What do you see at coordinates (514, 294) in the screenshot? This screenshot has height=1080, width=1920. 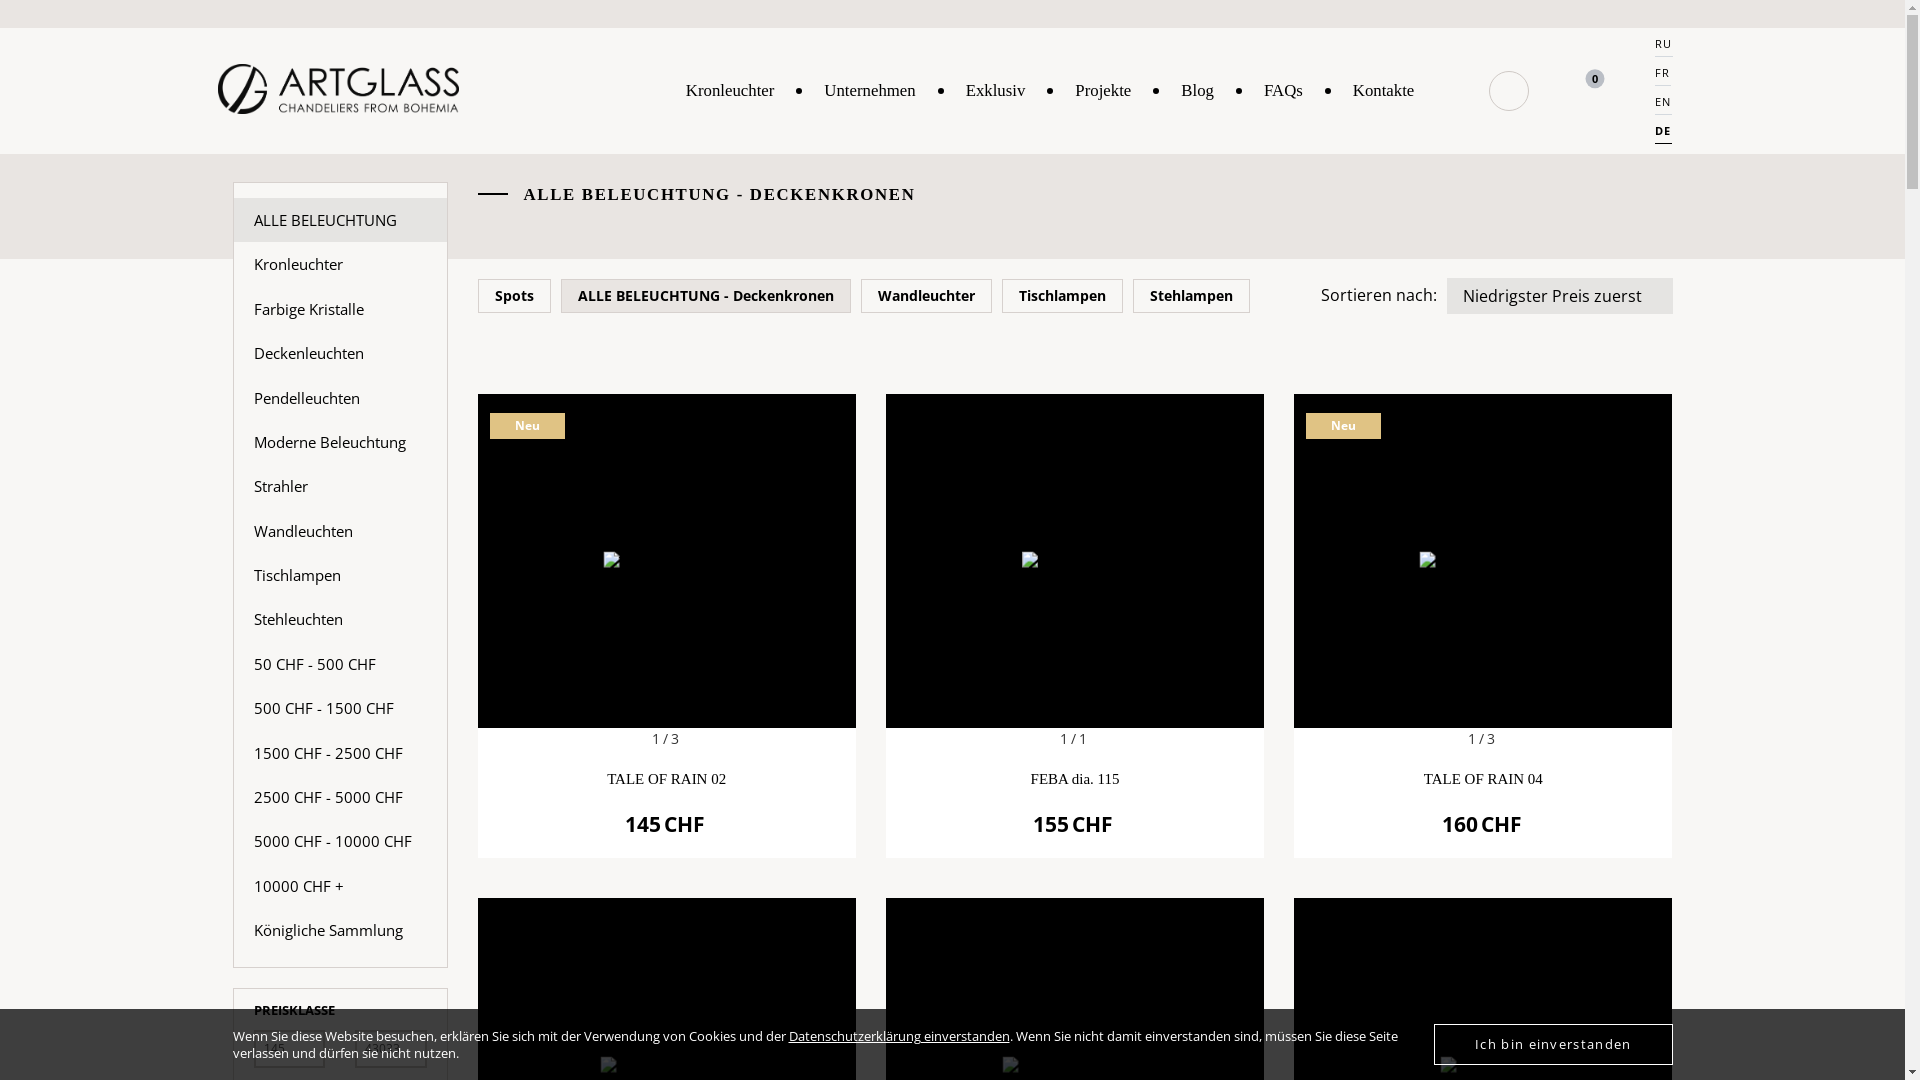 I see `Spots` at bounding box center [514, 294].